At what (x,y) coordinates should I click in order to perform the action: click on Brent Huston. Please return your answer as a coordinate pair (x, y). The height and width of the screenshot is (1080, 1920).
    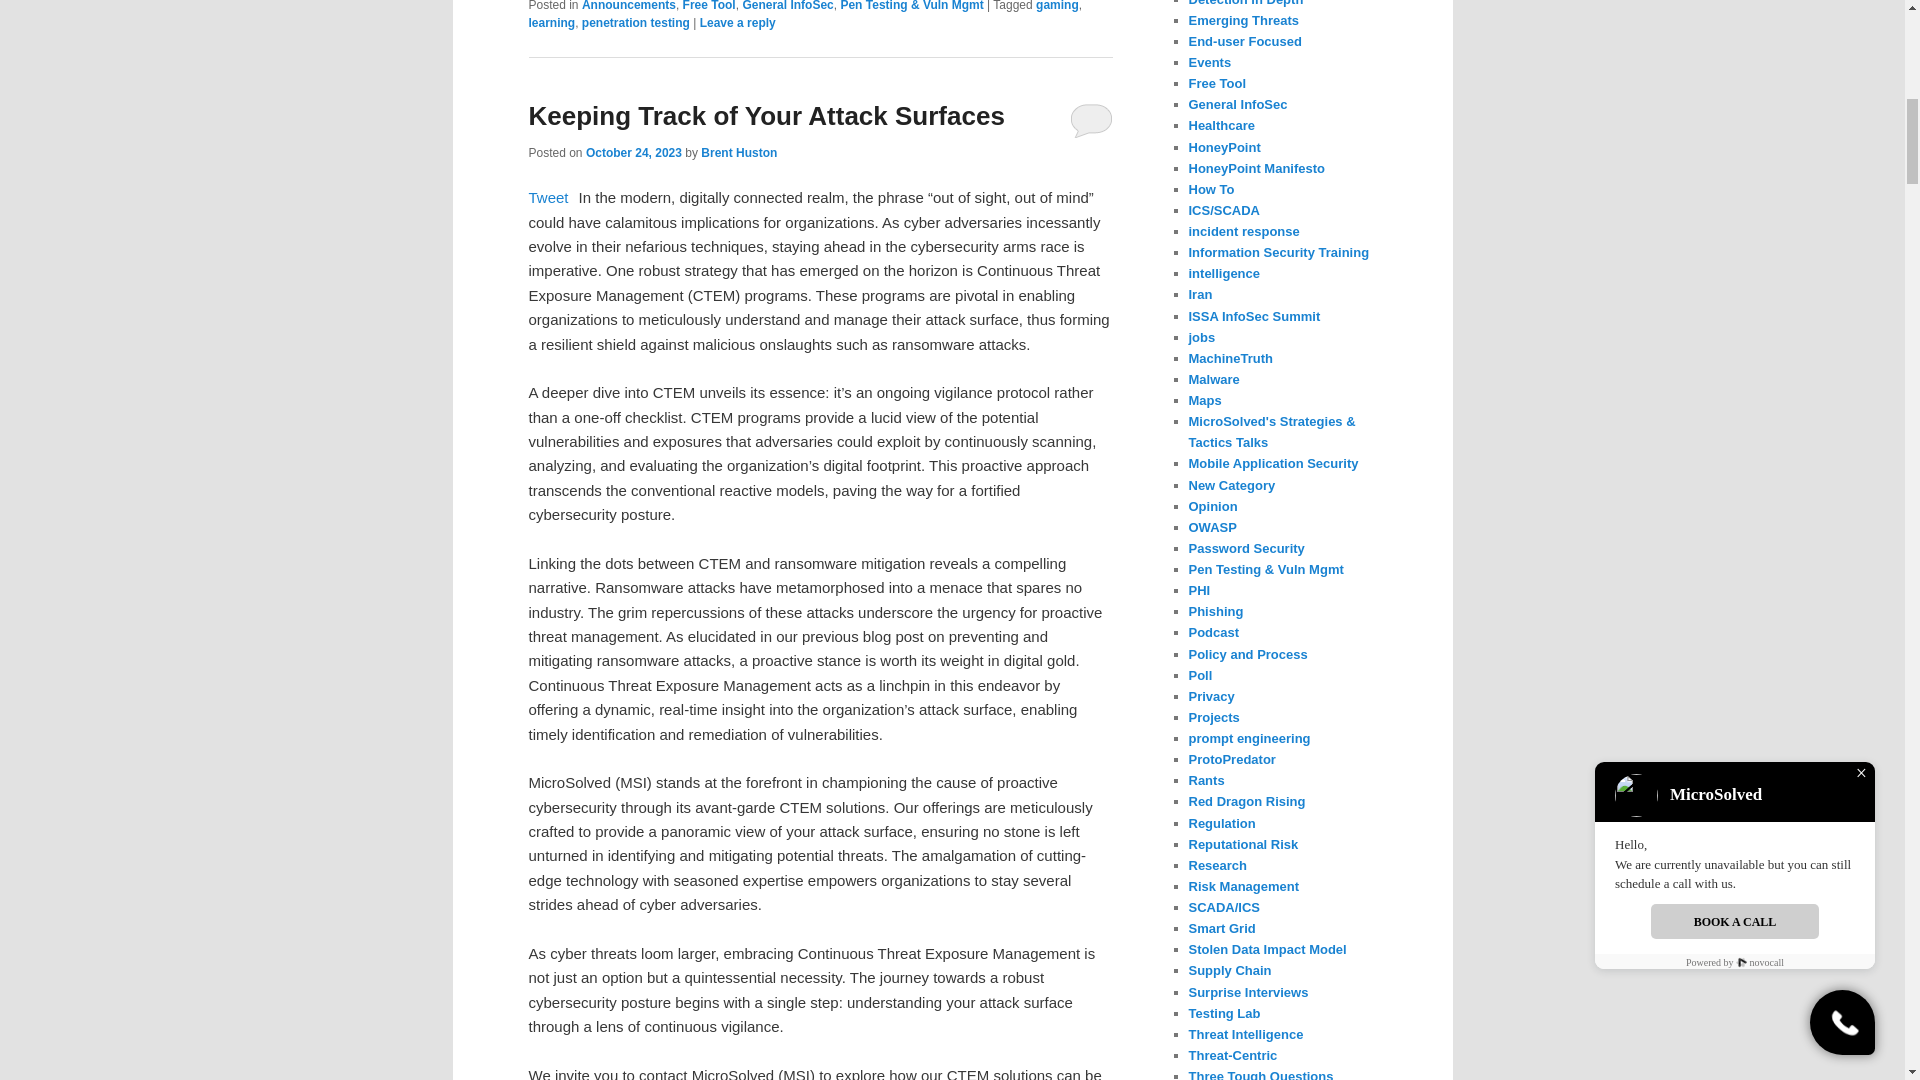
    Looking at the image, I should click on (738, 152).